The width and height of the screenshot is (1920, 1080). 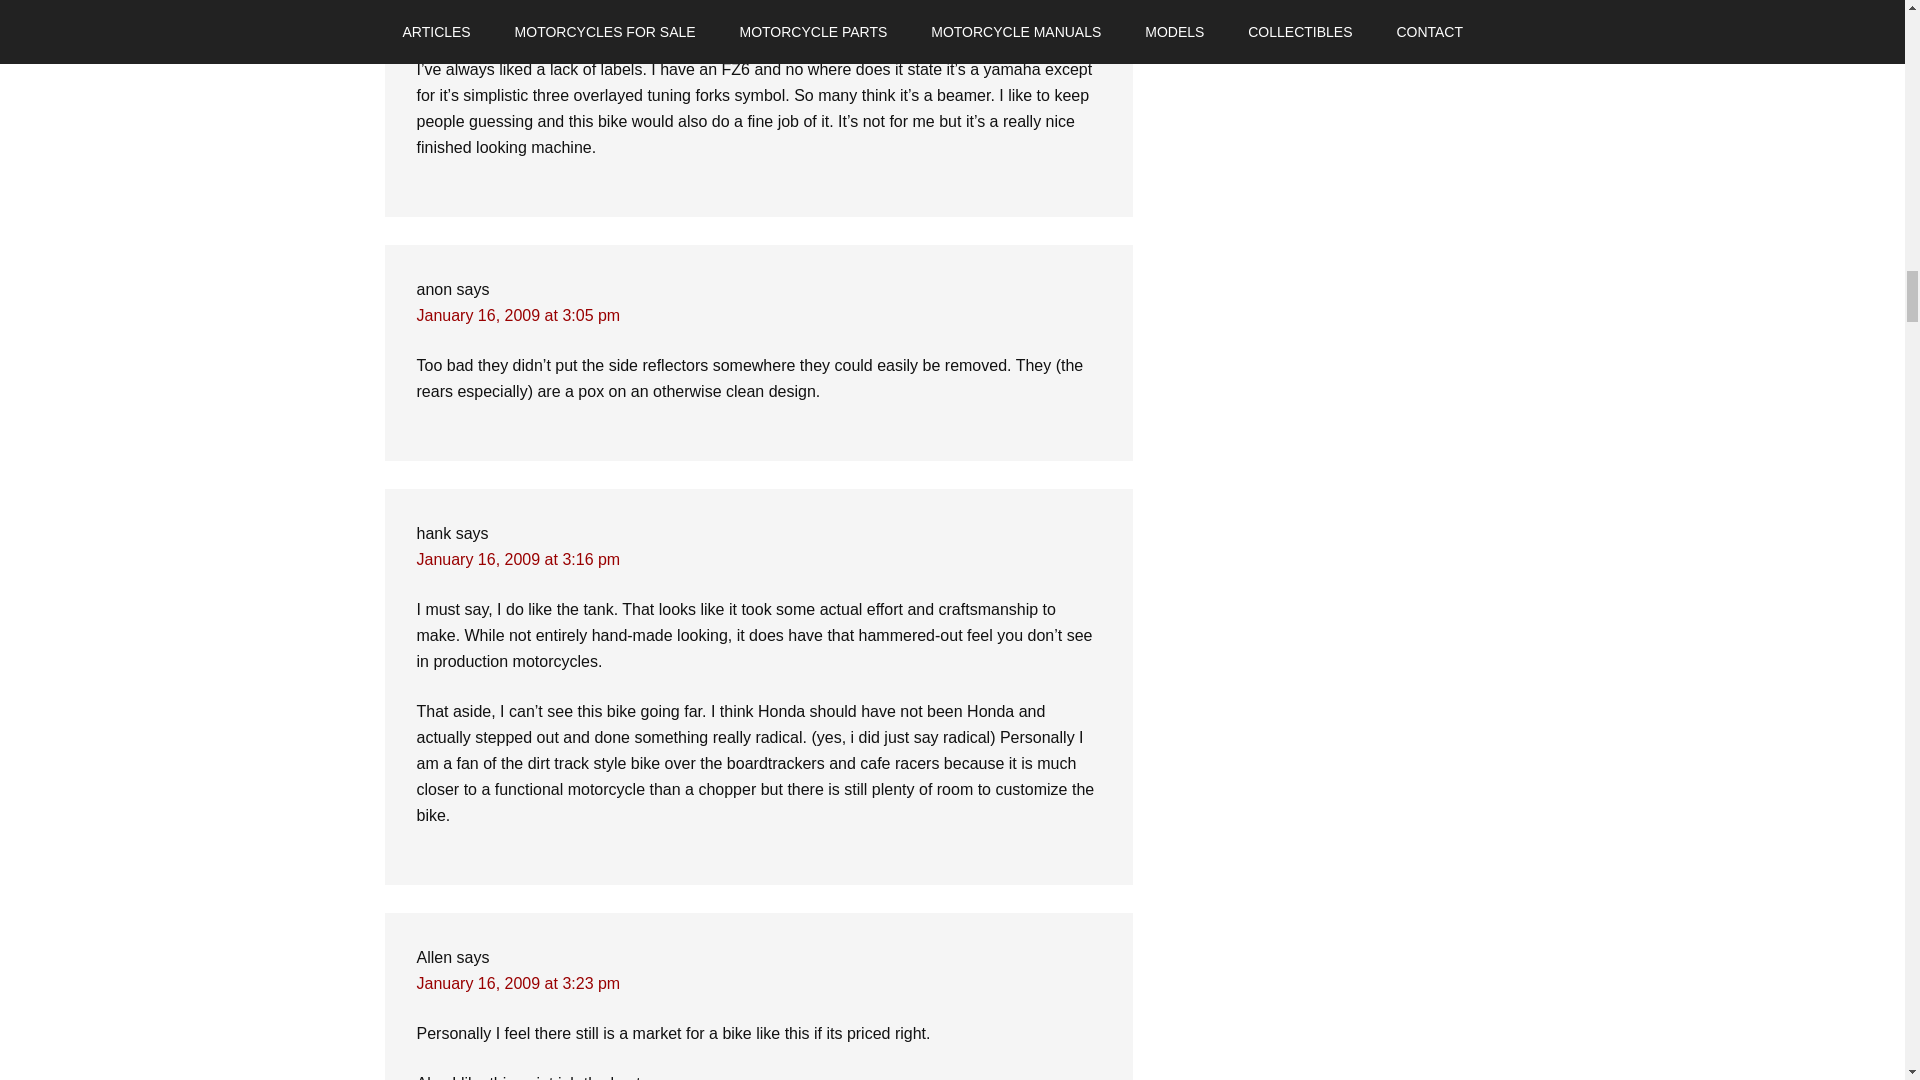 I want to click on January 16, 2009 at 3:05 pm, so click(x=518, y=315).